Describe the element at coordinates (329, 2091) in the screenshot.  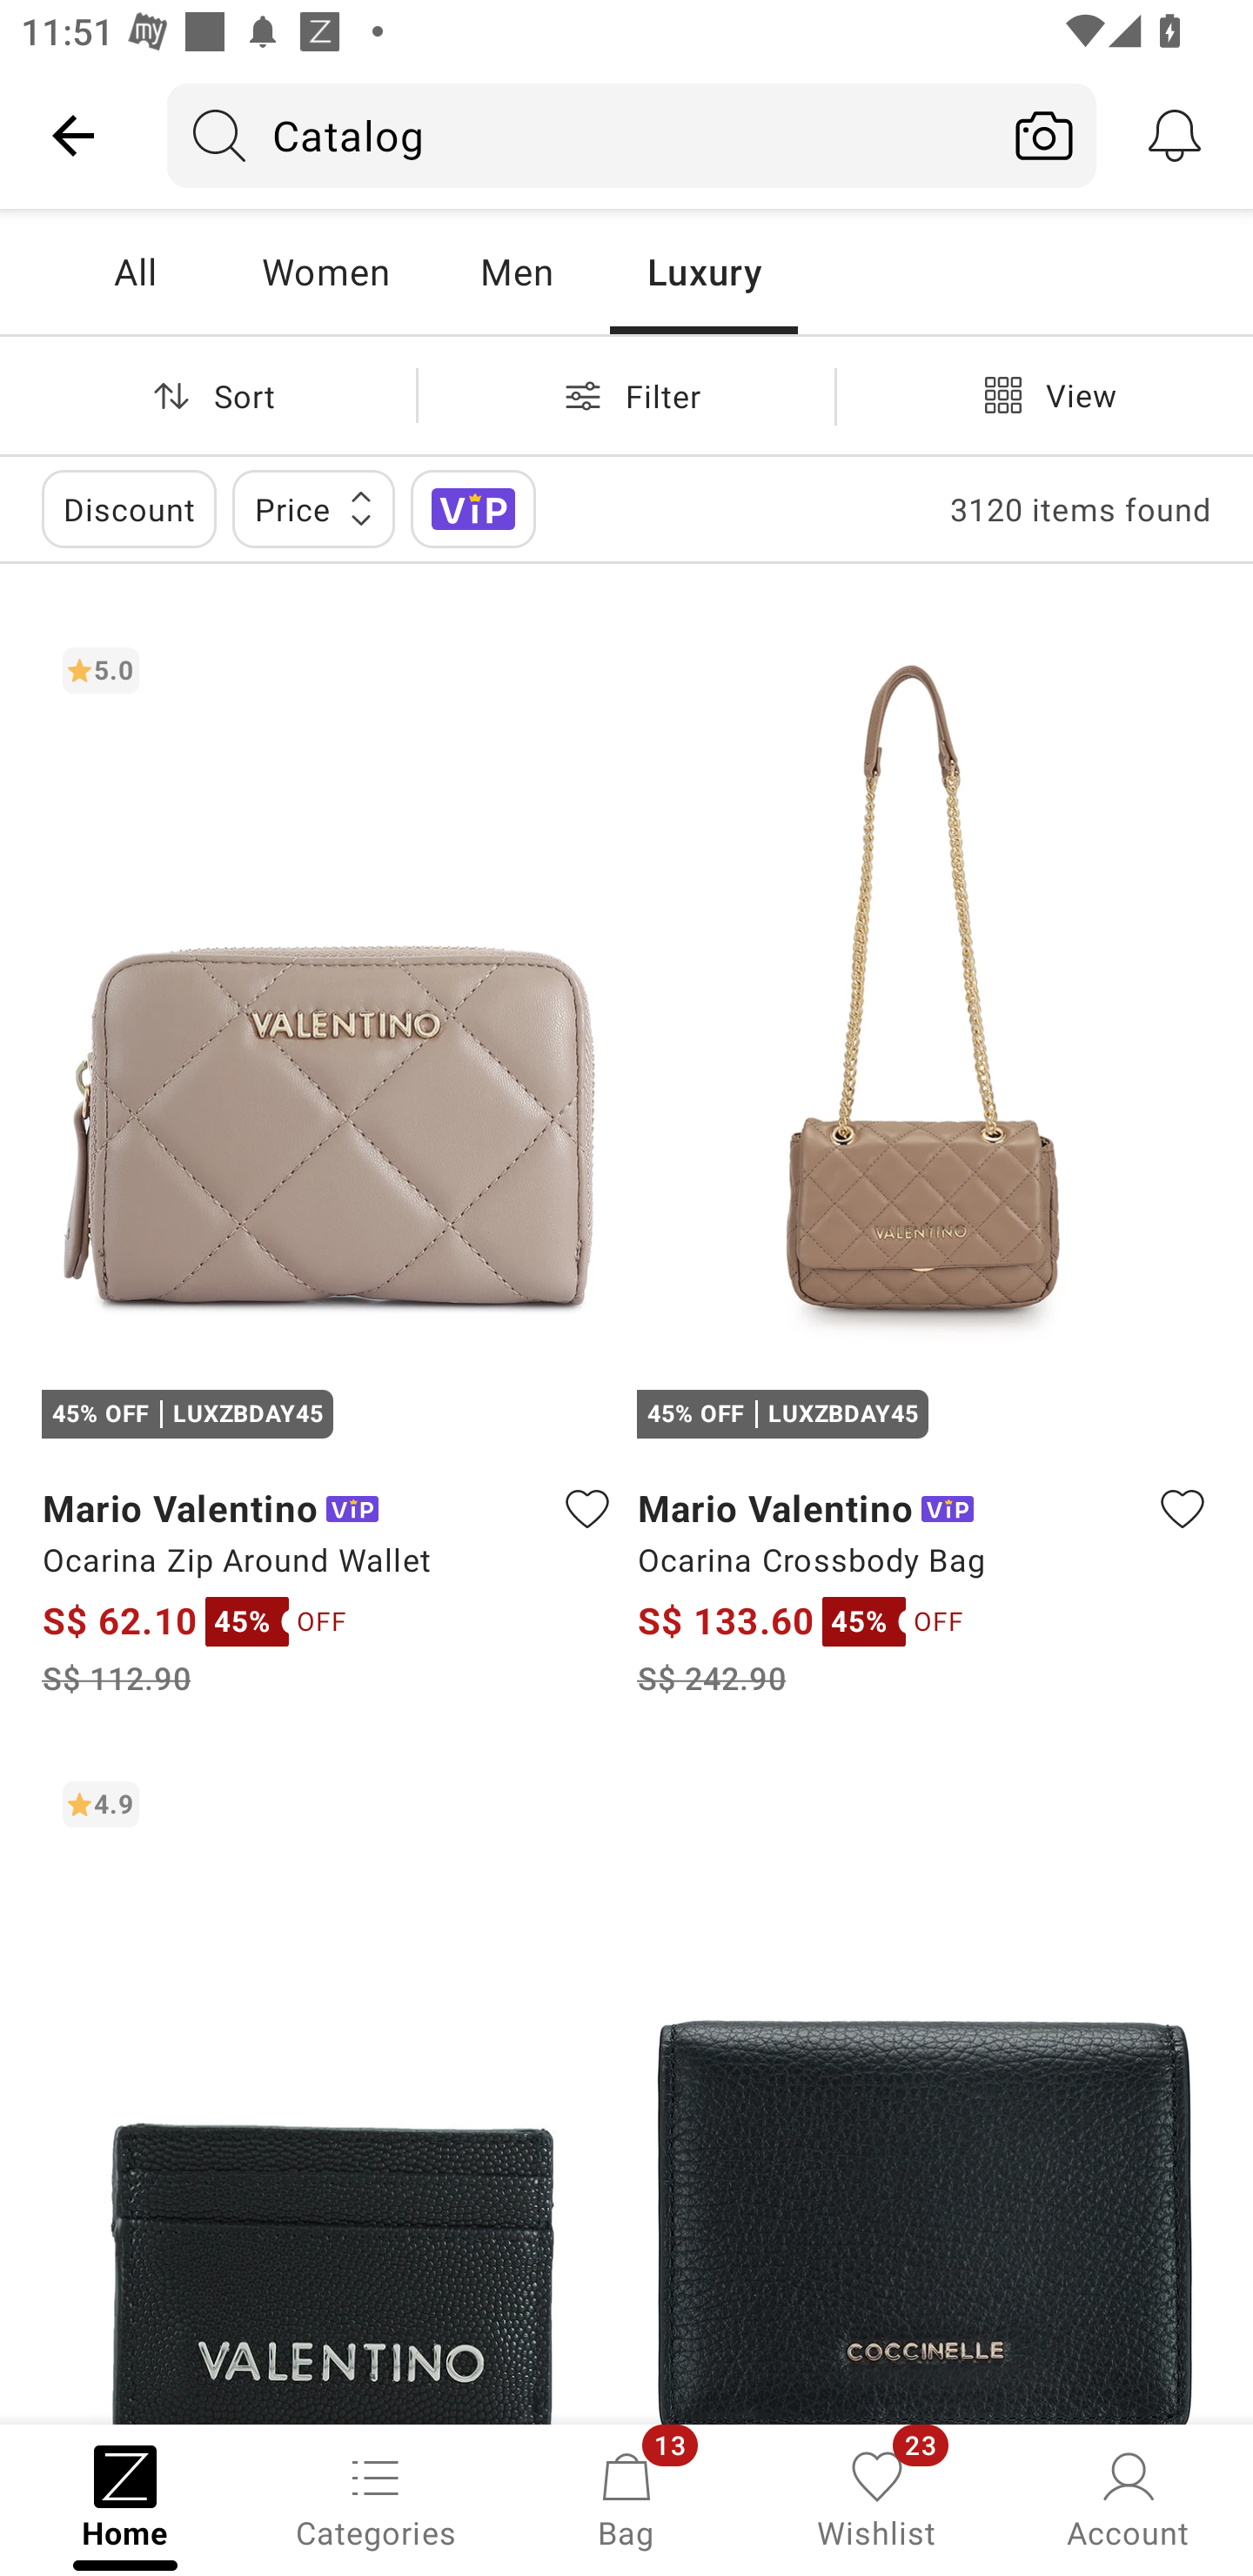
I see `4.9` at that location.